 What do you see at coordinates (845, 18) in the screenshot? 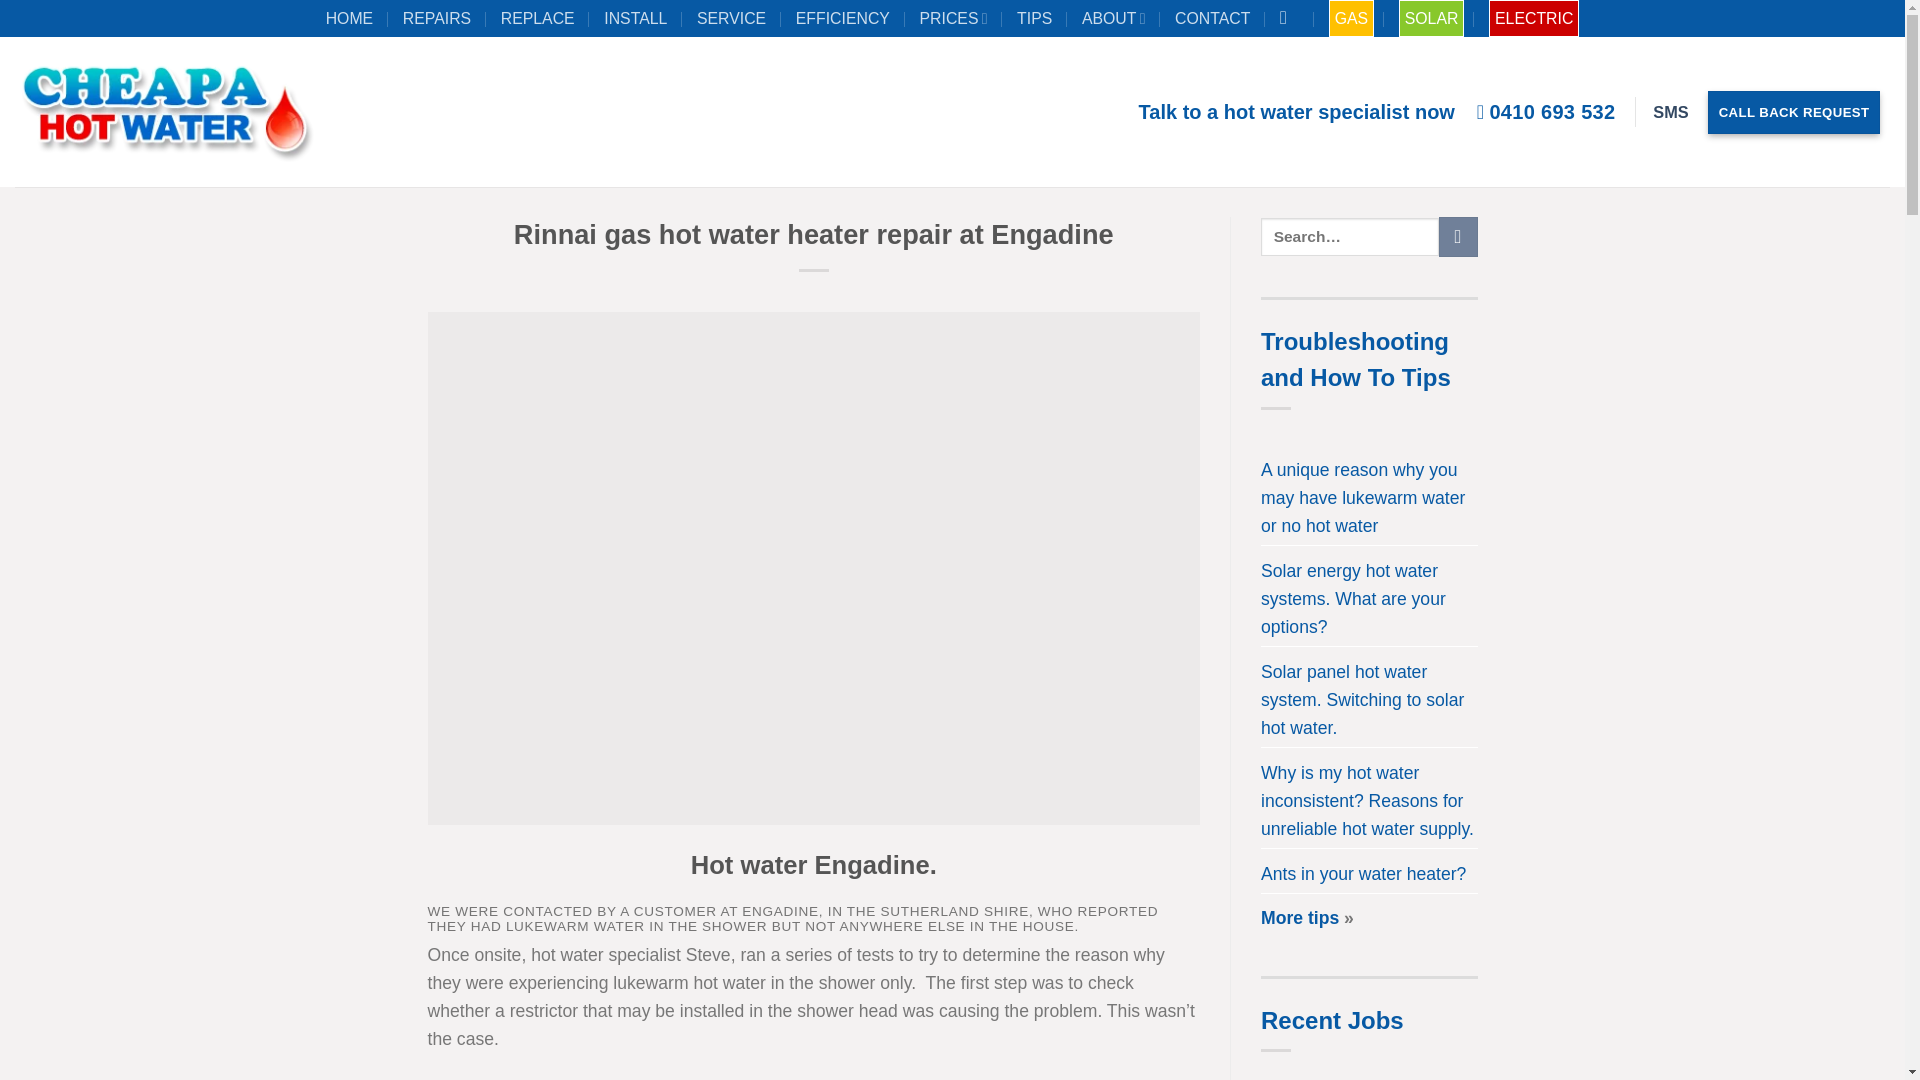
I see `EFFICIENCY` at bounding box center [845, 18].